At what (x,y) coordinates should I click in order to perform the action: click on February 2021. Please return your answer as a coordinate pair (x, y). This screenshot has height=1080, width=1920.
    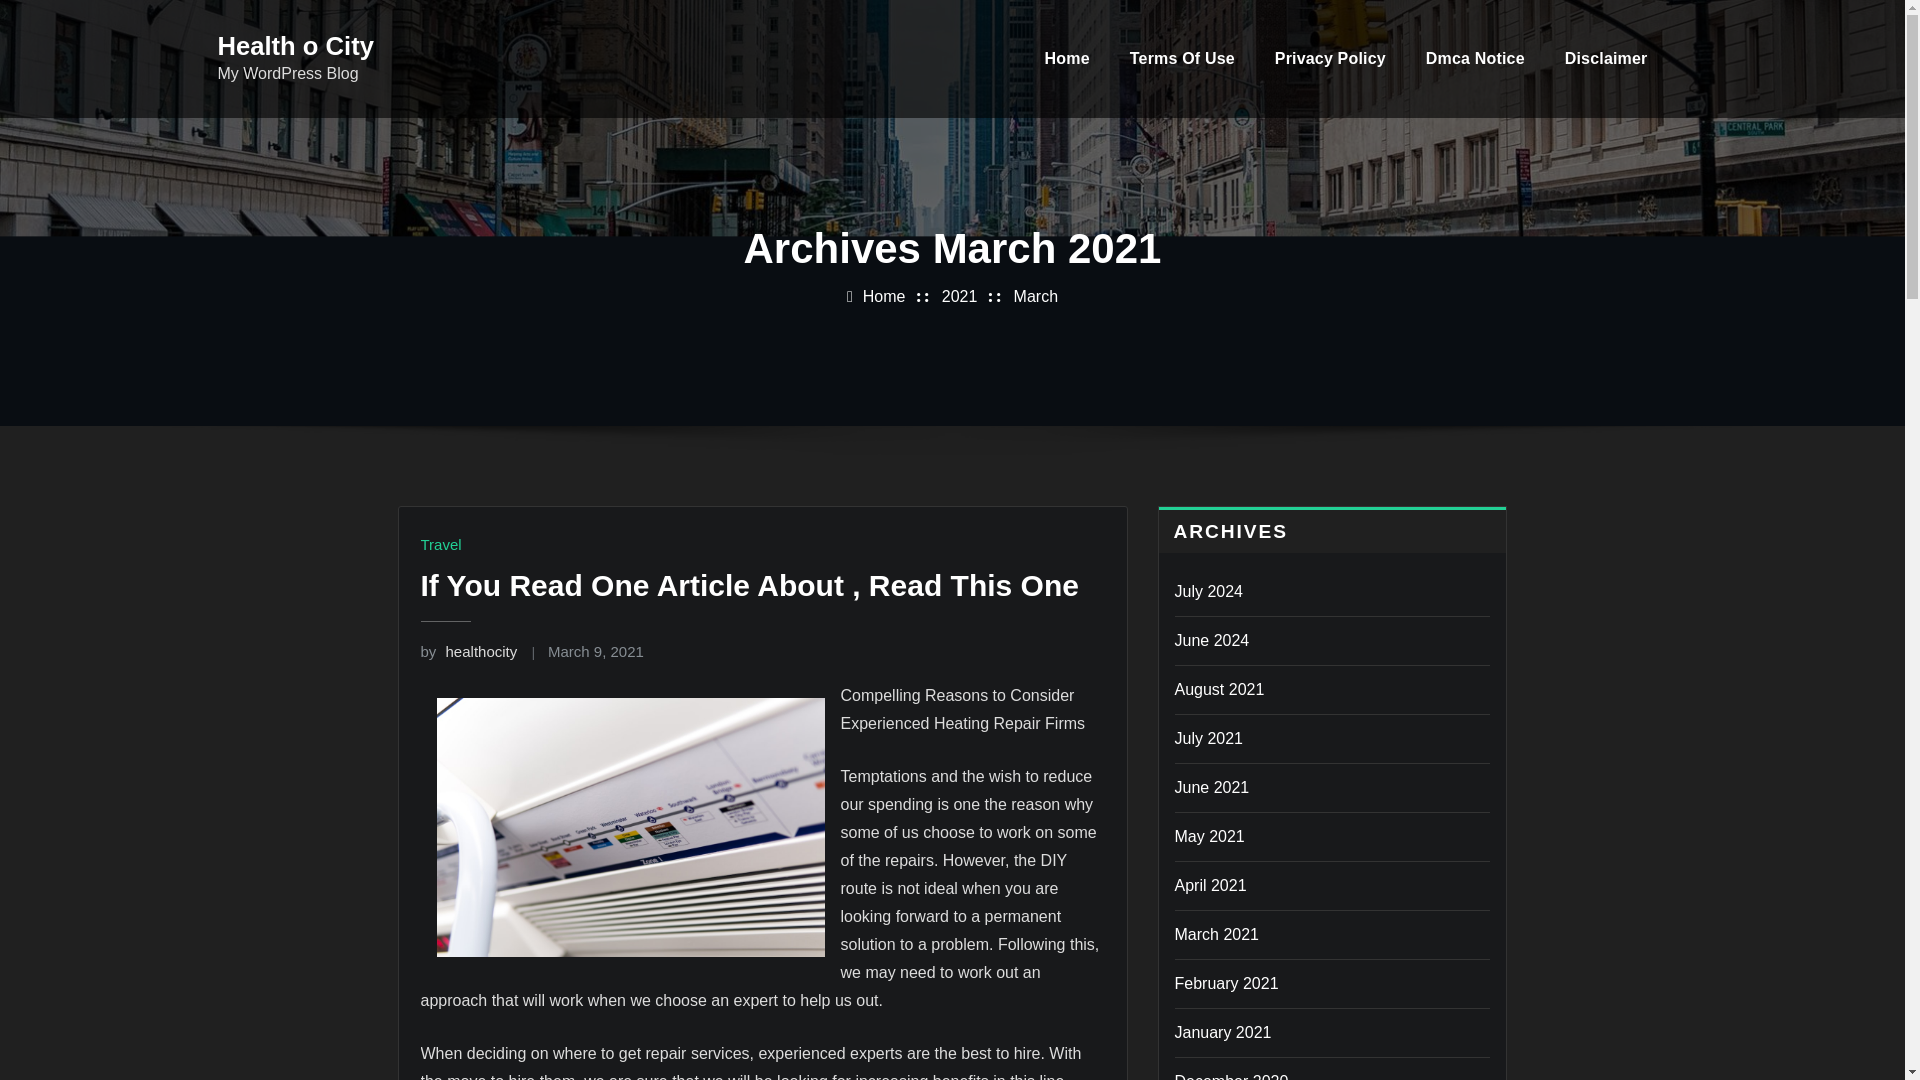
    Looking at the image, I should click on (1226, 984).